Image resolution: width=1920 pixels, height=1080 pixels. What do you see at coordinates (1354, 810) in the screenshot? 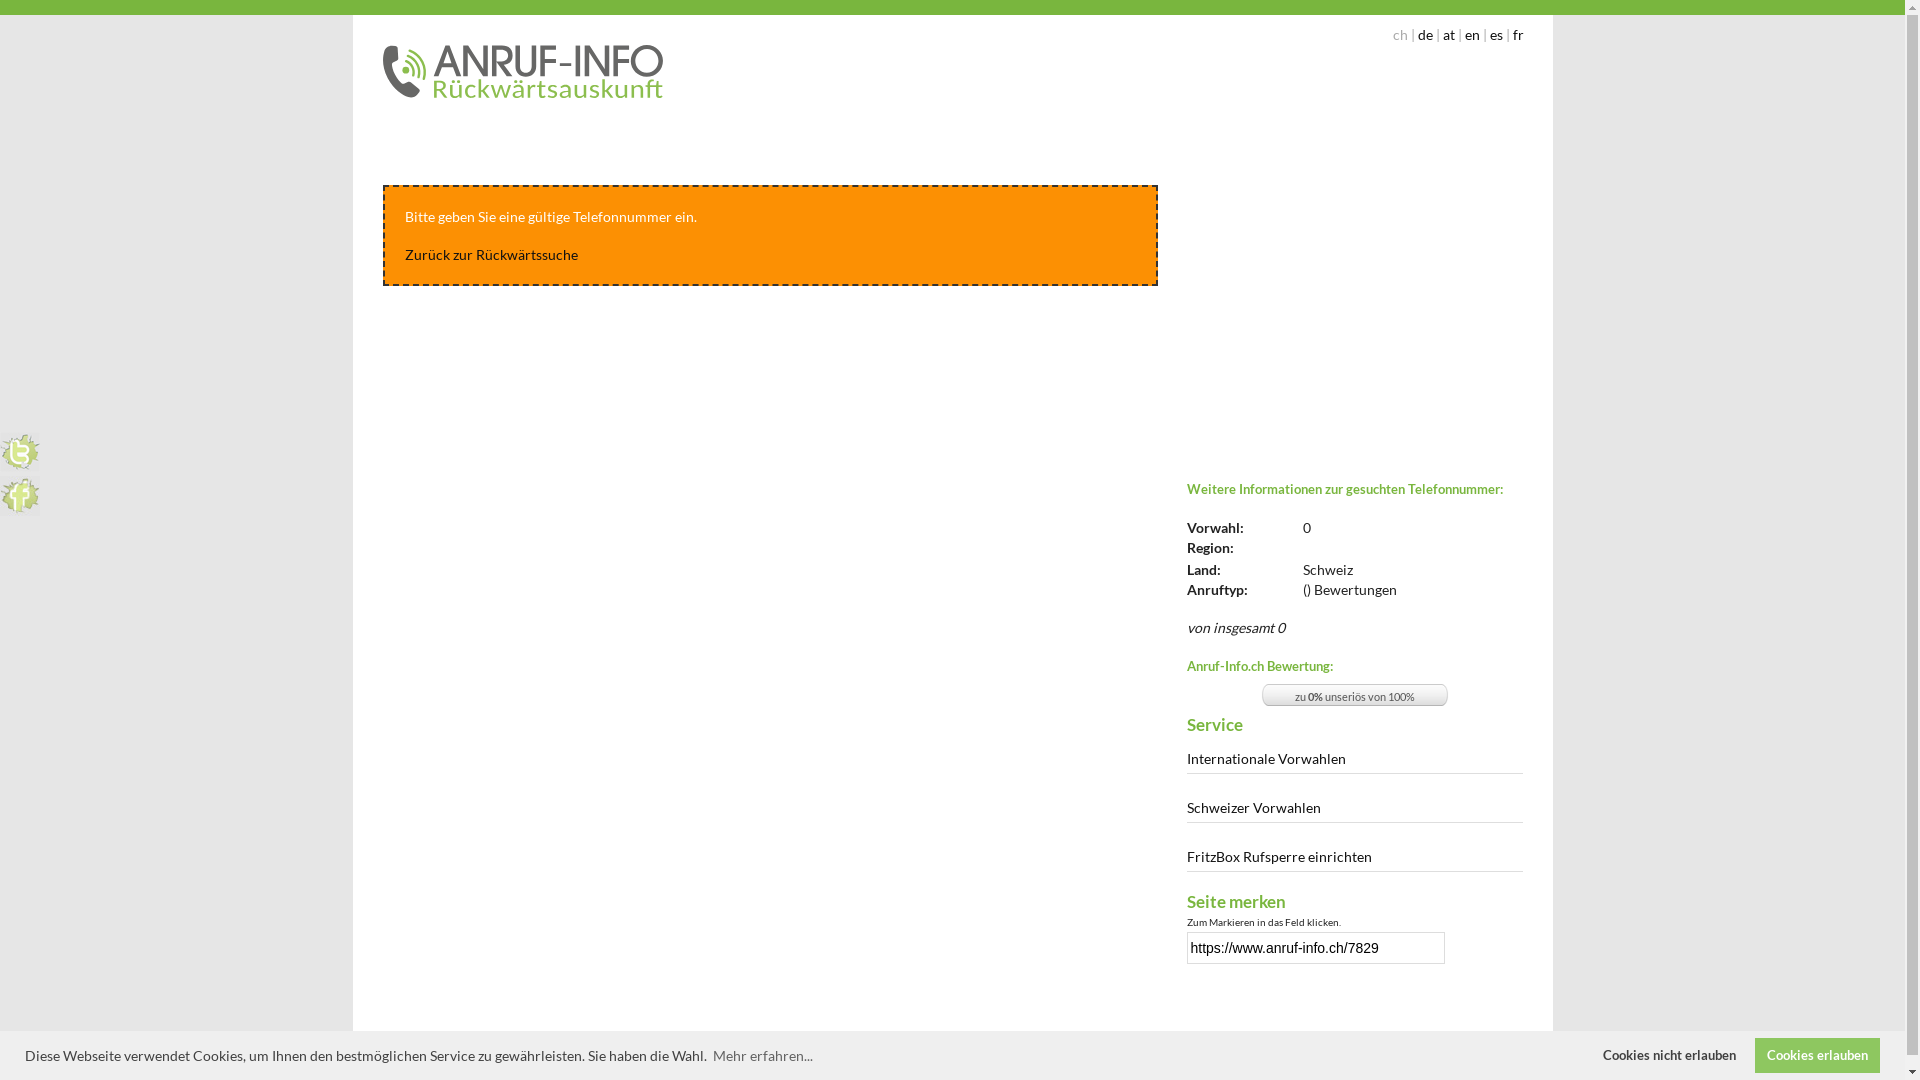
I see `Schweizer Vorwahlen` at bounding box center [1354, 810].